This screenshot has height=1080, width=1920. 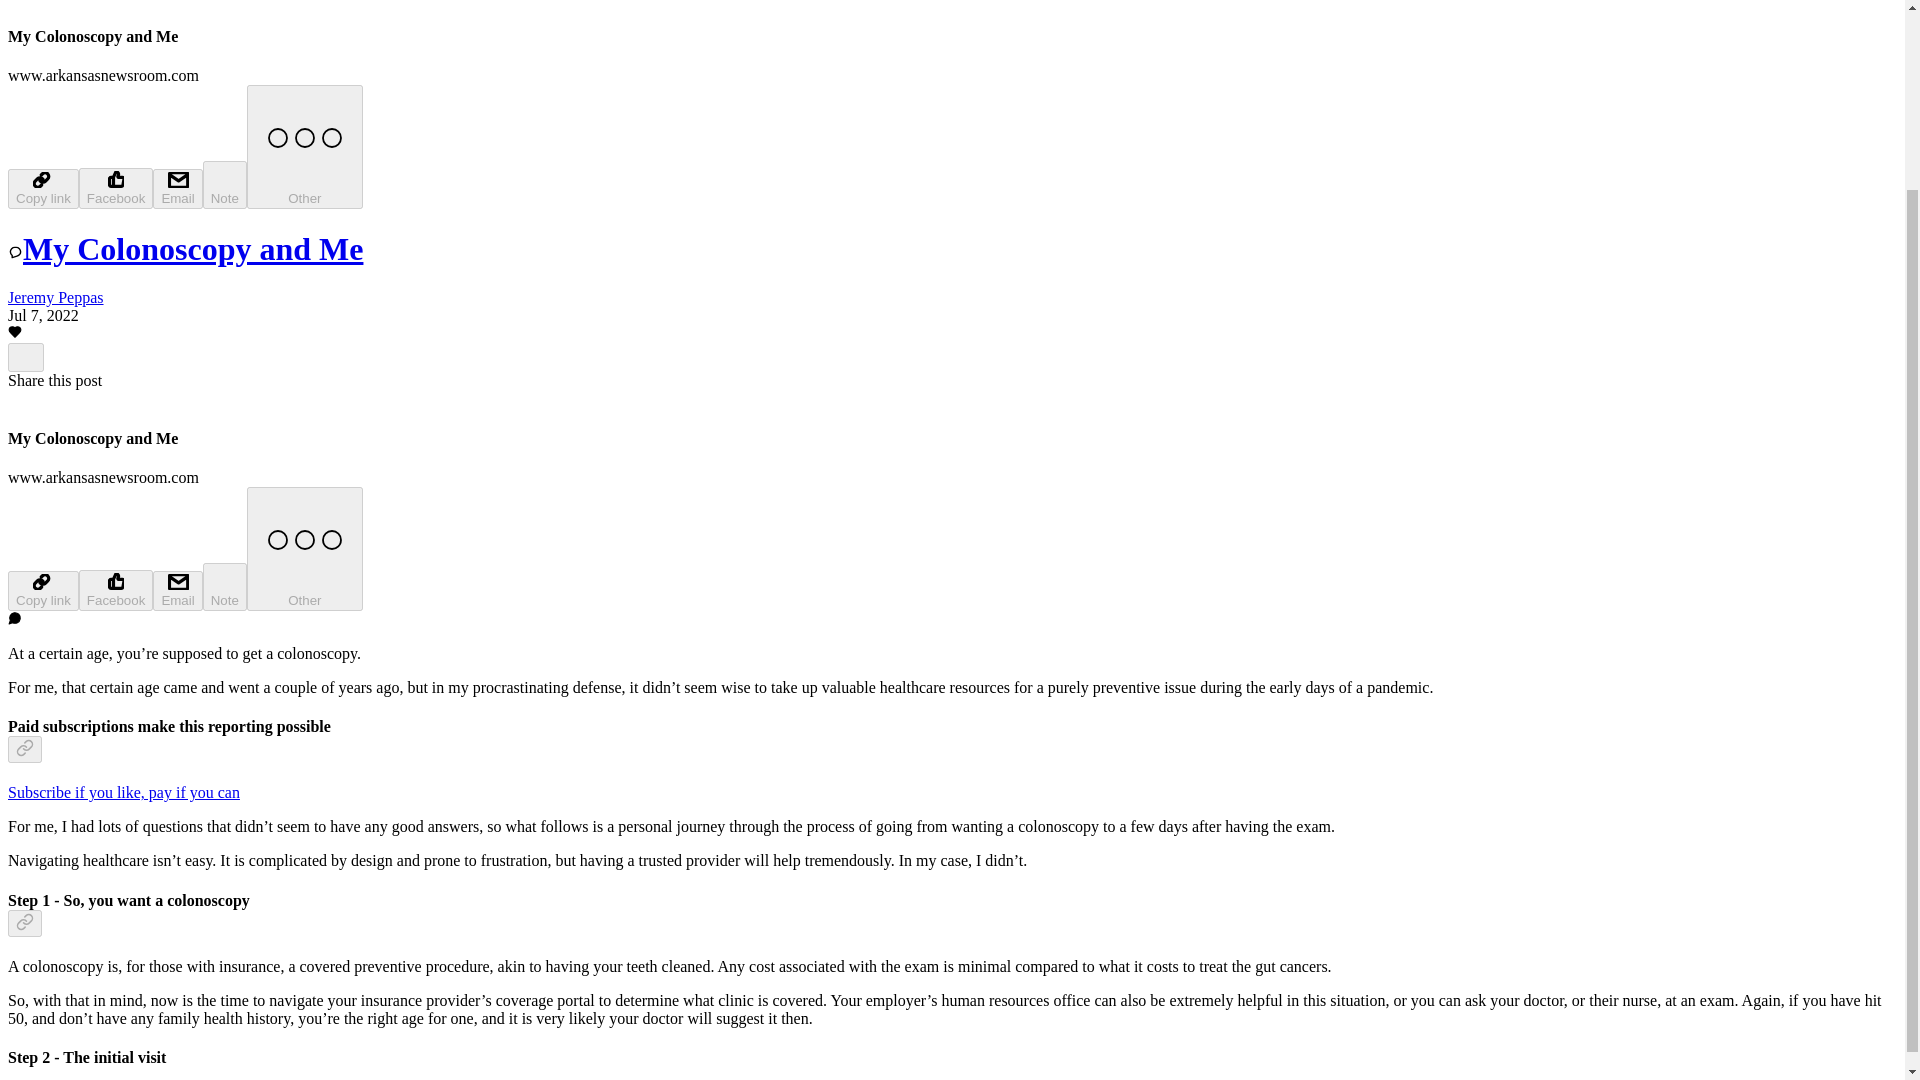 What do you see at coordinates (177, 591) in the screenshot?
I see `Email` at bounding box center [177, 591].